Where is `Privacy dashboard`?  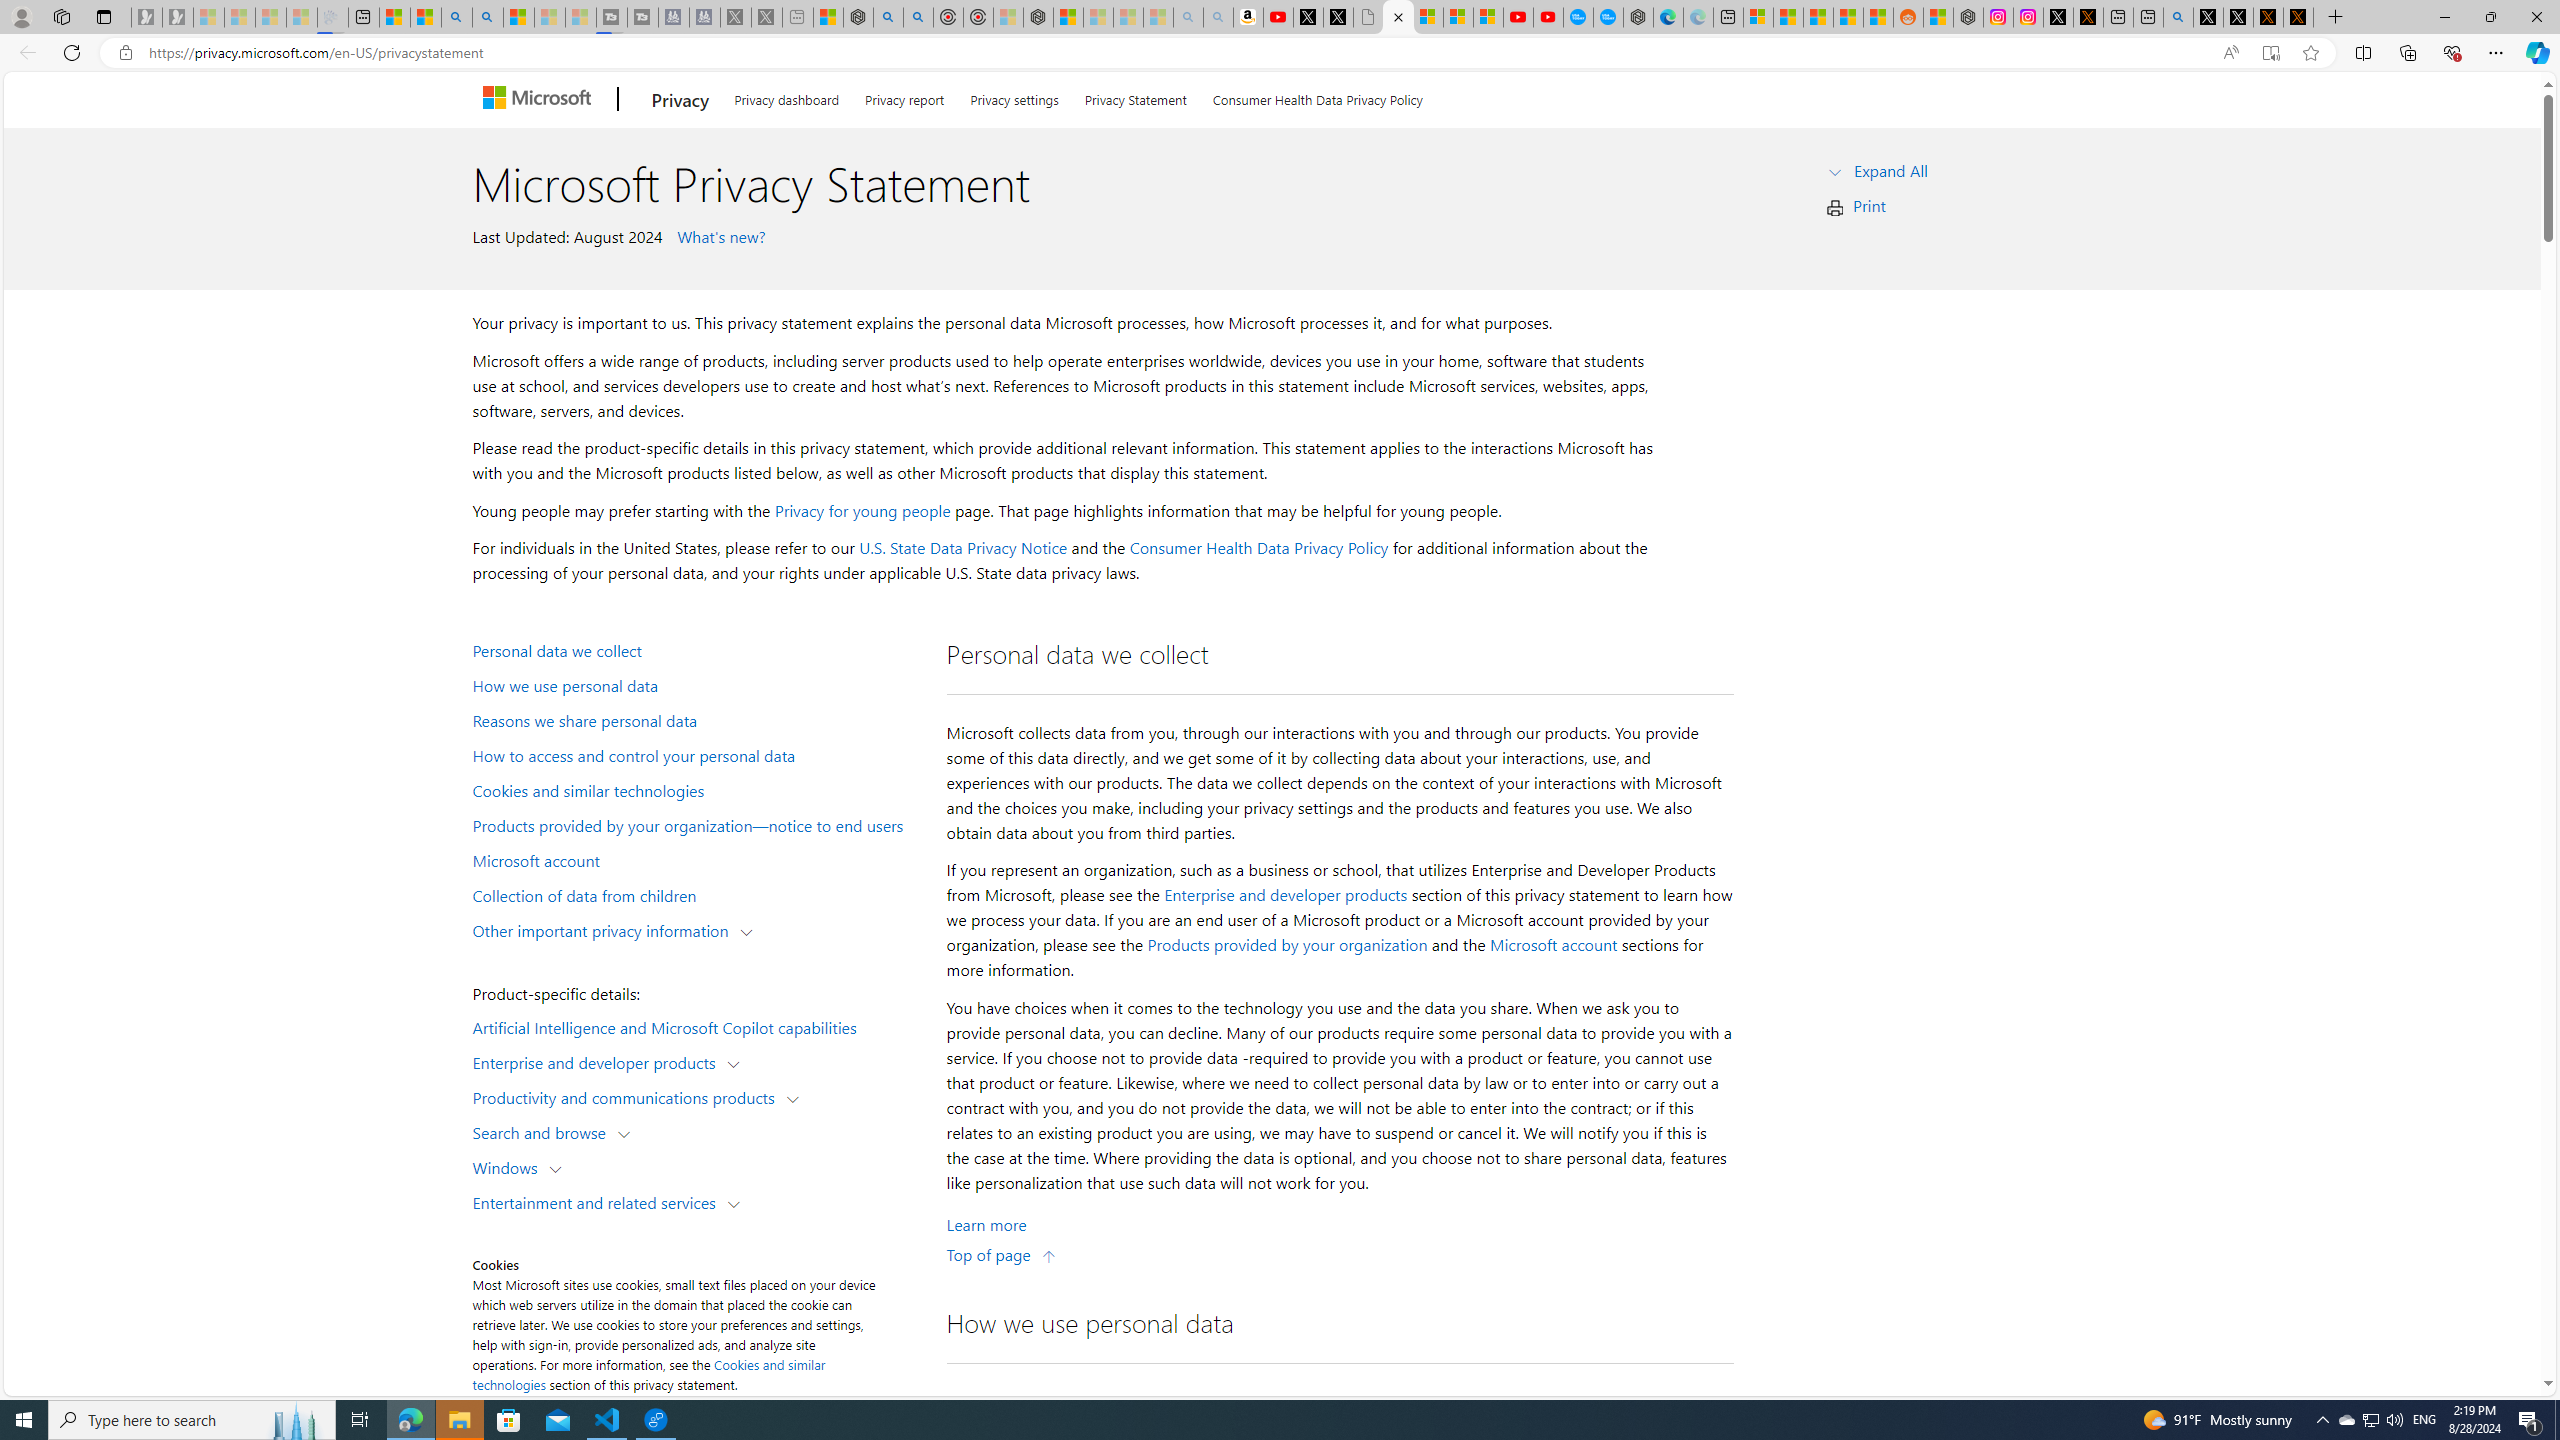
Privacy dashboard is located at coordinates (786, 96).